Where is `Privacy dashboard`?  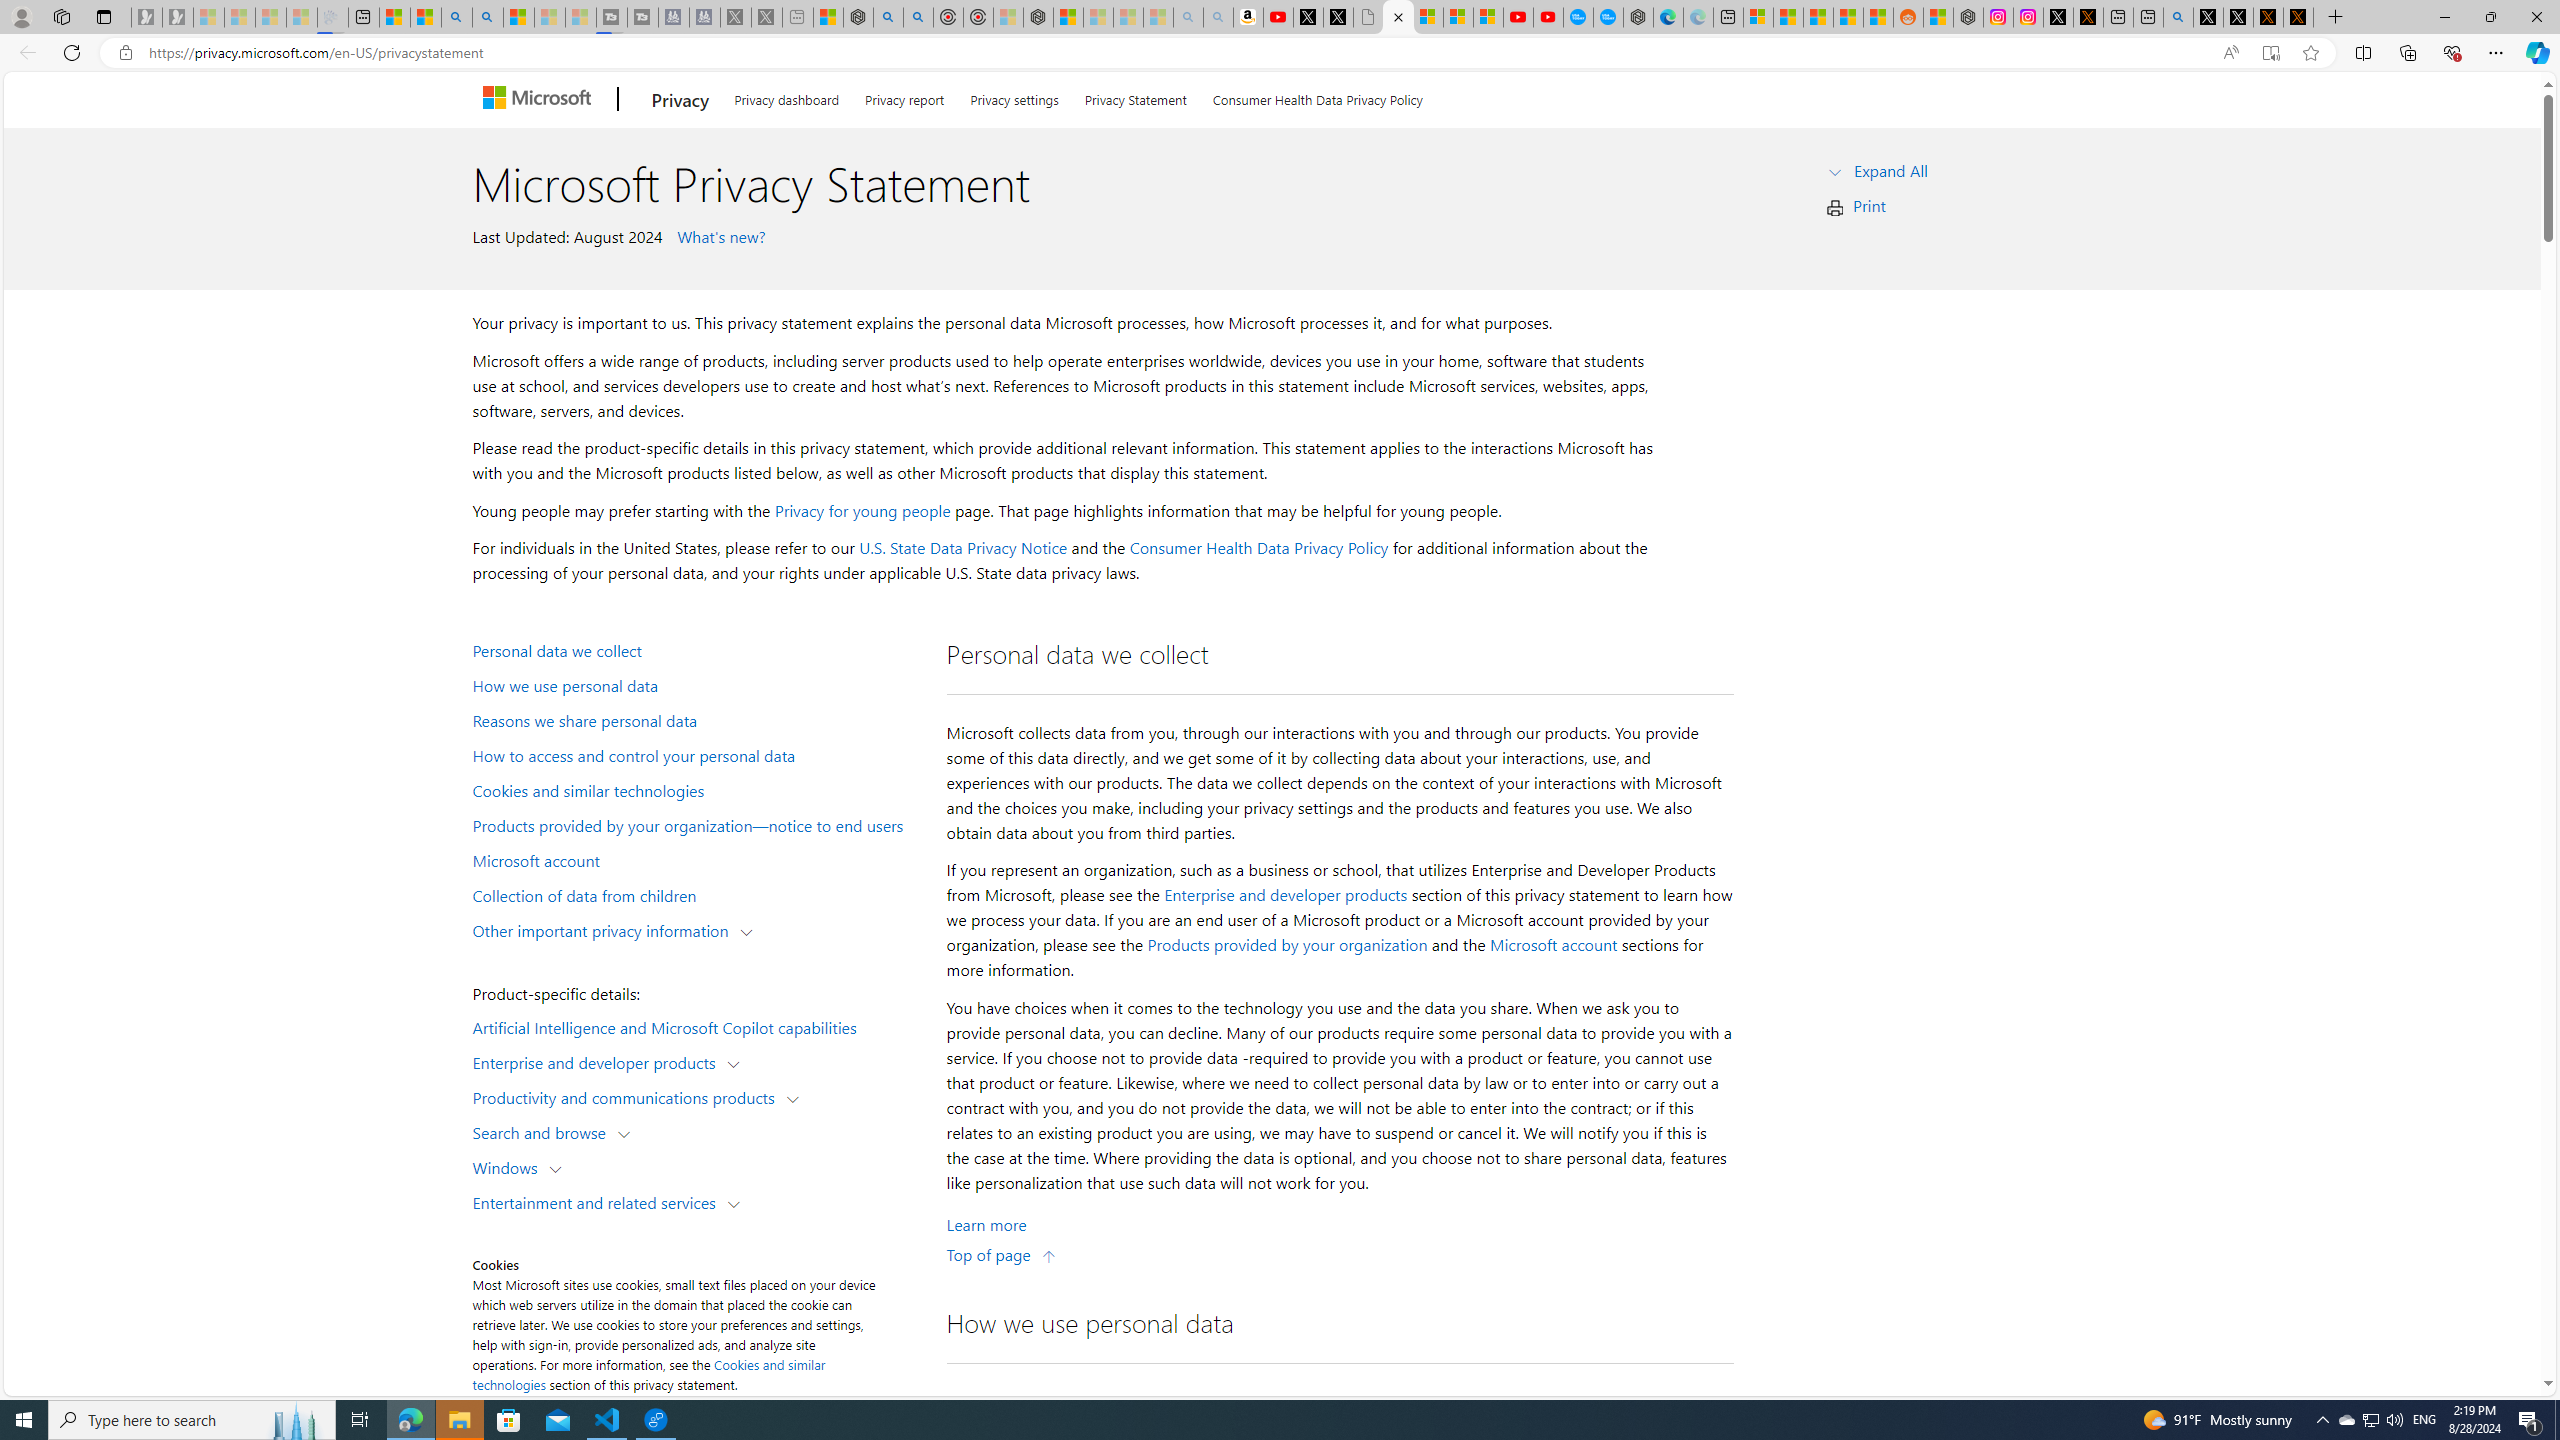
Privacy dashboard is located at coordinates (786, 96).